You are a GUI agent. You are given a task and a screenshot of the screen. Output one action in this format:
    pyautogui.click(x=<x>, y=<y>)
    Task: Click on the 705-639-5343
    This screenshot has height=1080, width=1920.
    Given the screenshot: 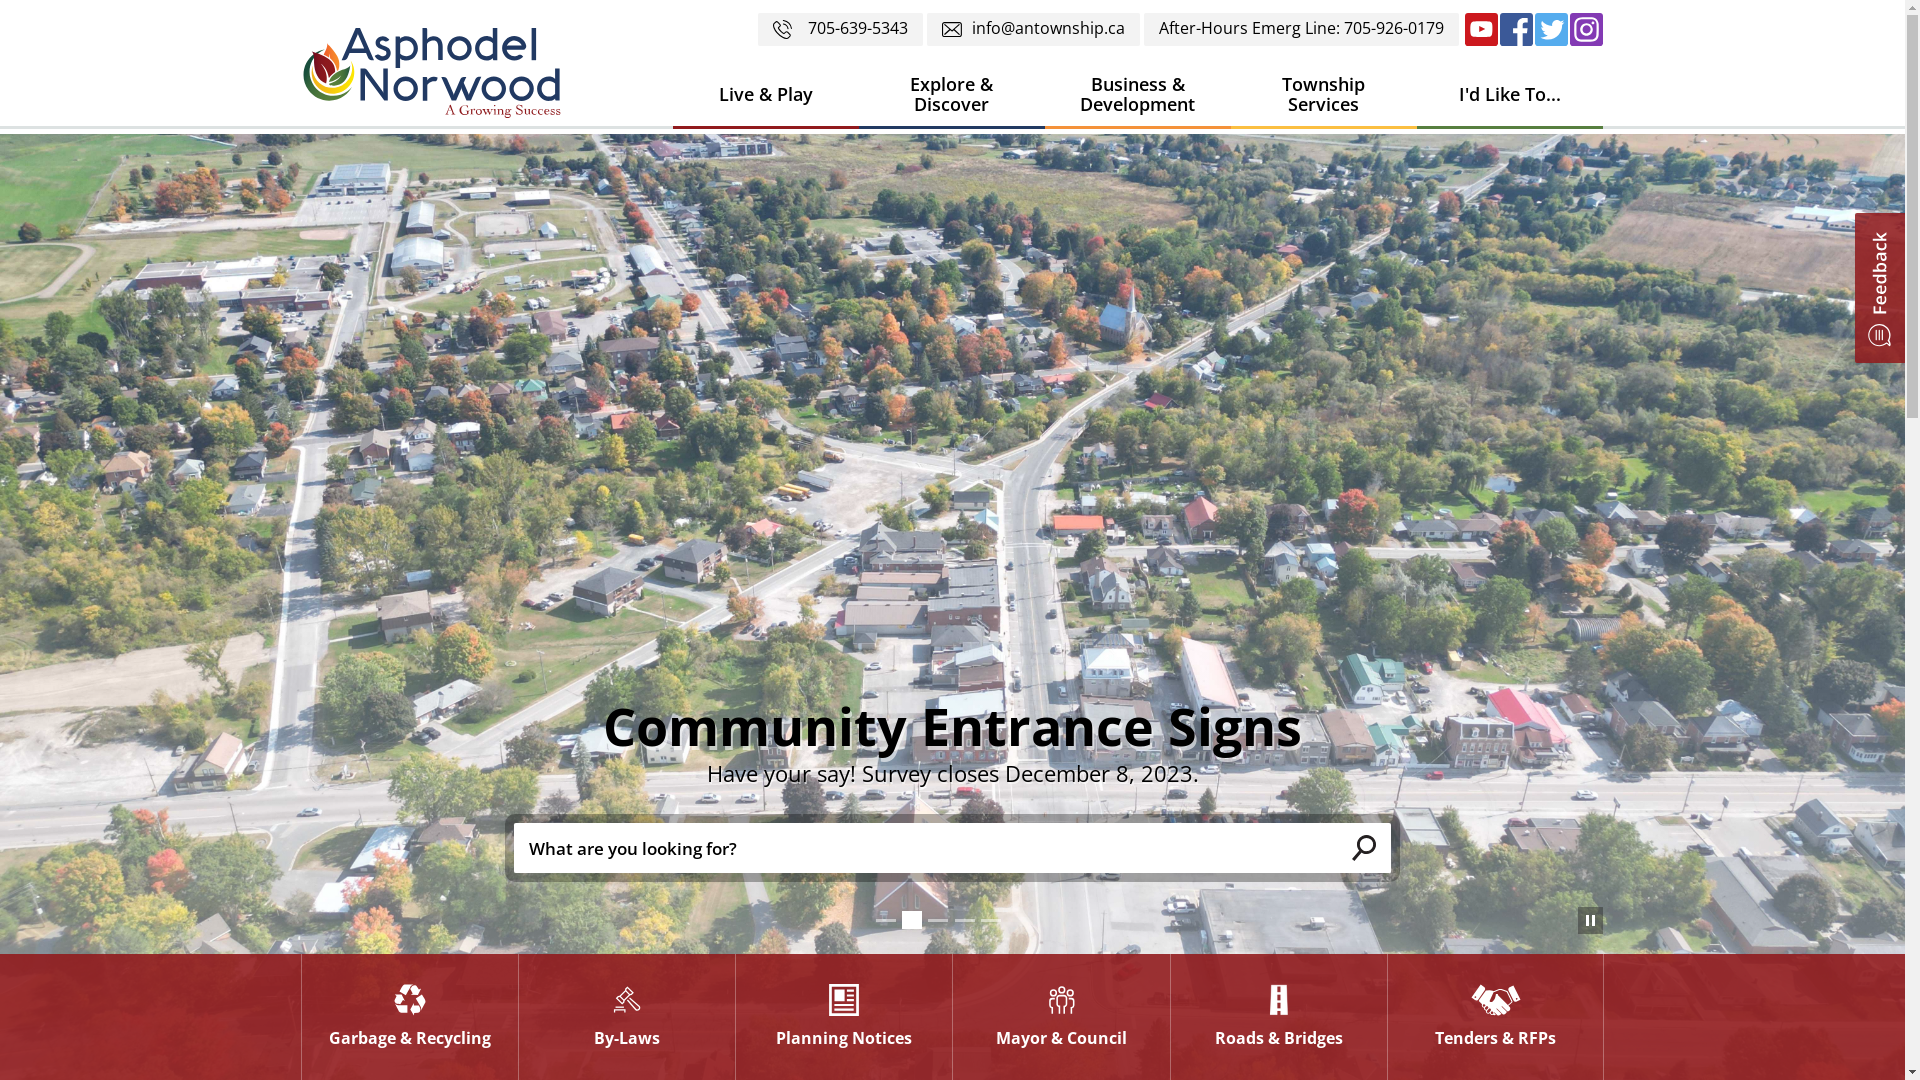 What is the action you would take?
    pyautogui.click(x=840, y=30)
    